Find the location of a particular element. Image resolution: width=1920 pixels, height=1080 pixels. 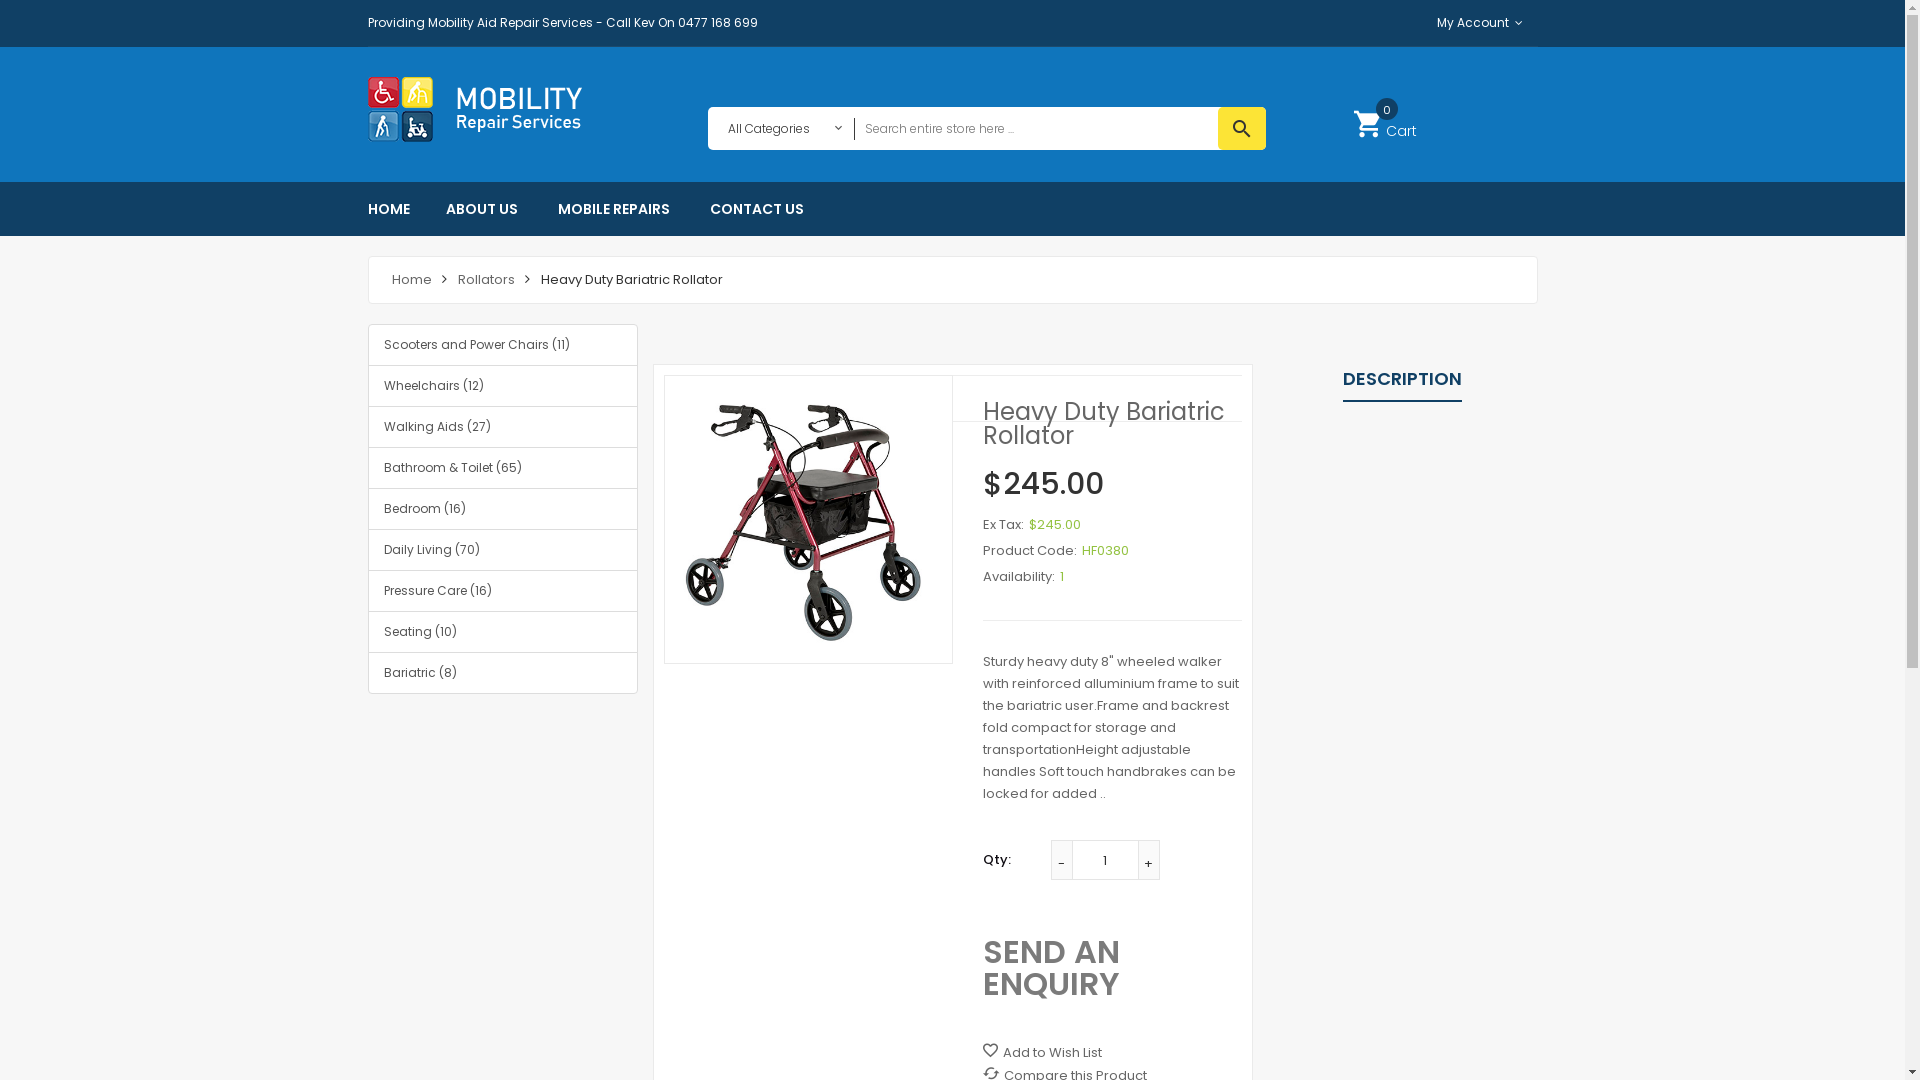

Add to Wish List is located at coordinates (1042, 1052).